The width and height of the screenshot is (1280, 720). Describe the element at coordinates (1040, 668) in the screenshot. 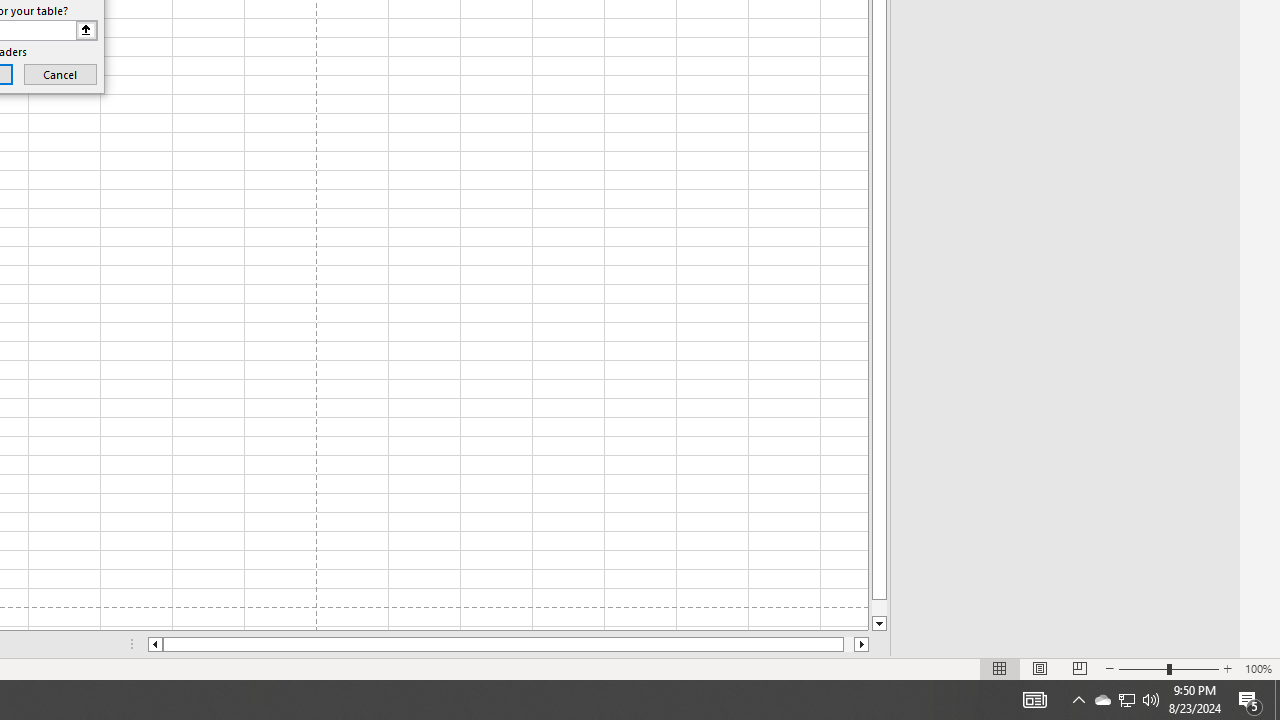

I see `Page Layout` at that location.